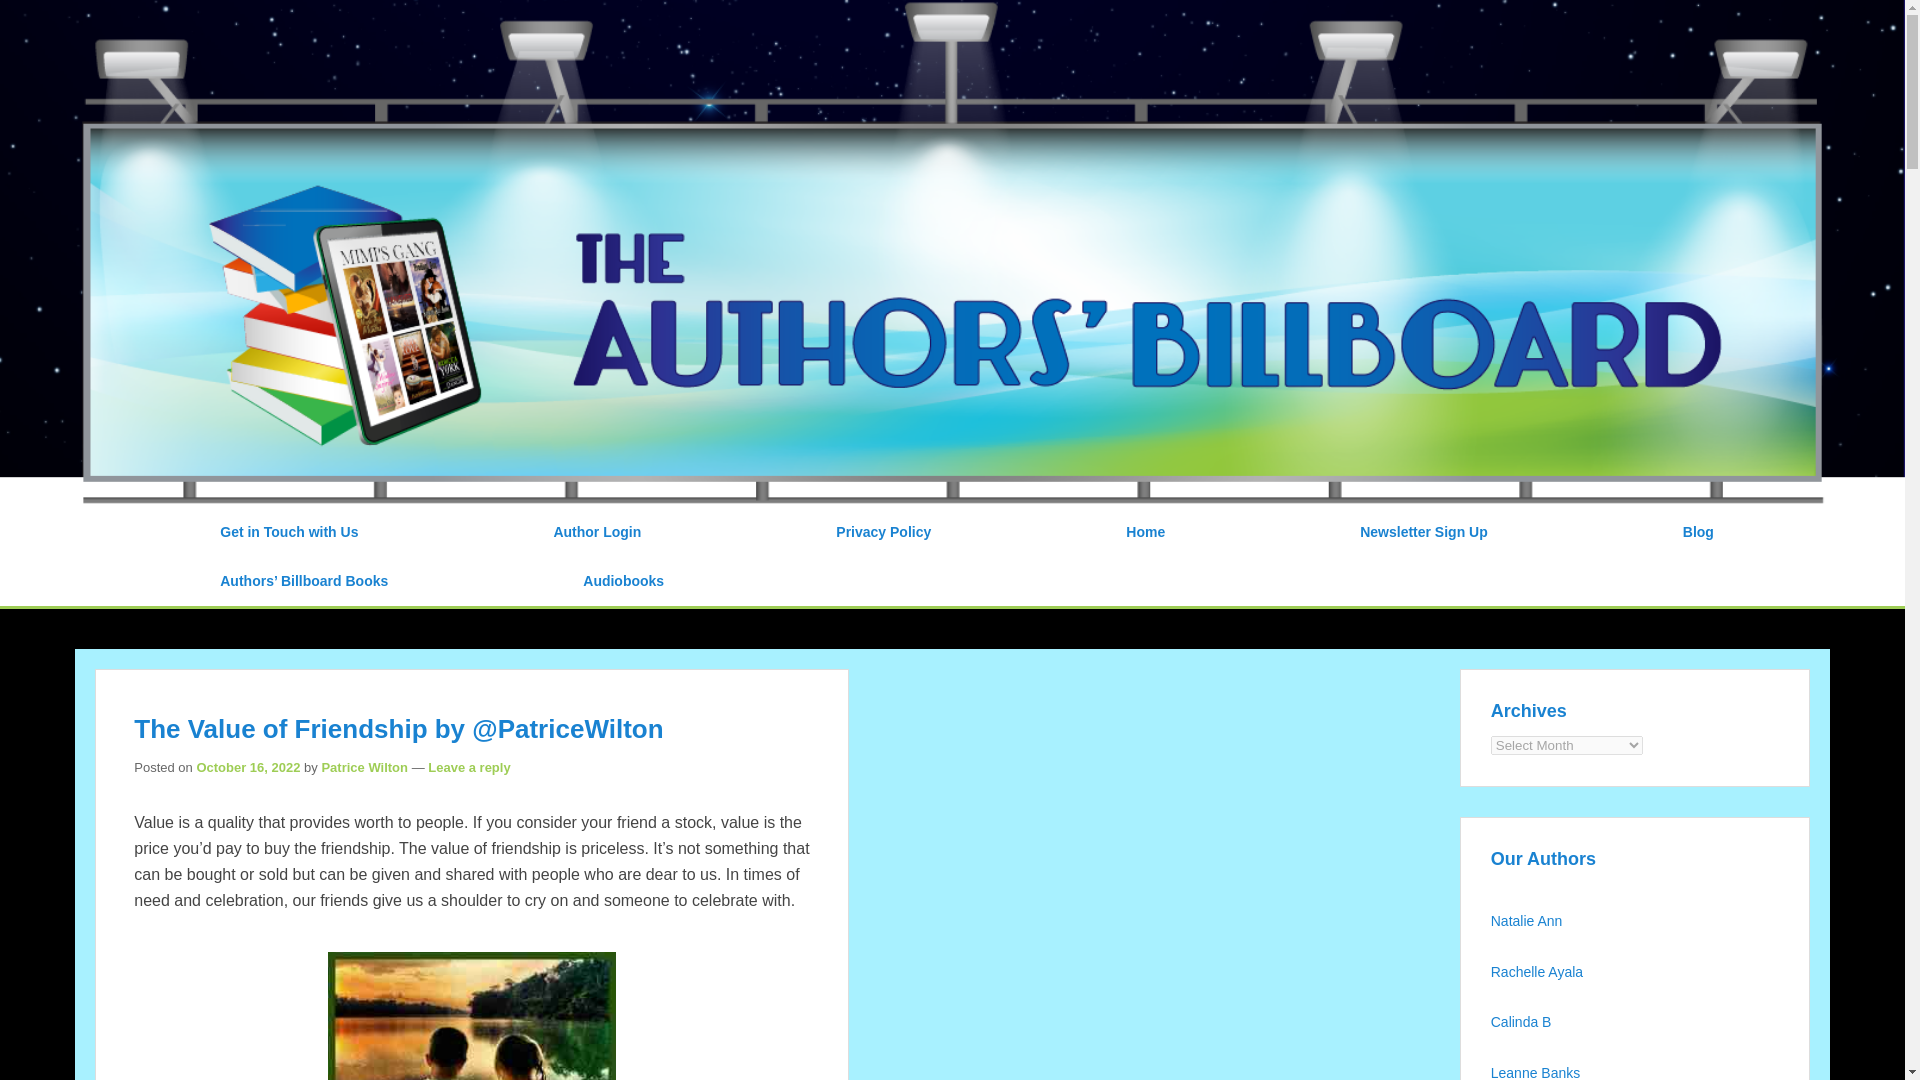 This screenshot has height=1080, width=1920. Describe the element at coordinates (247, 768) in the screenshot. I see `October 16, 2022` at that location.